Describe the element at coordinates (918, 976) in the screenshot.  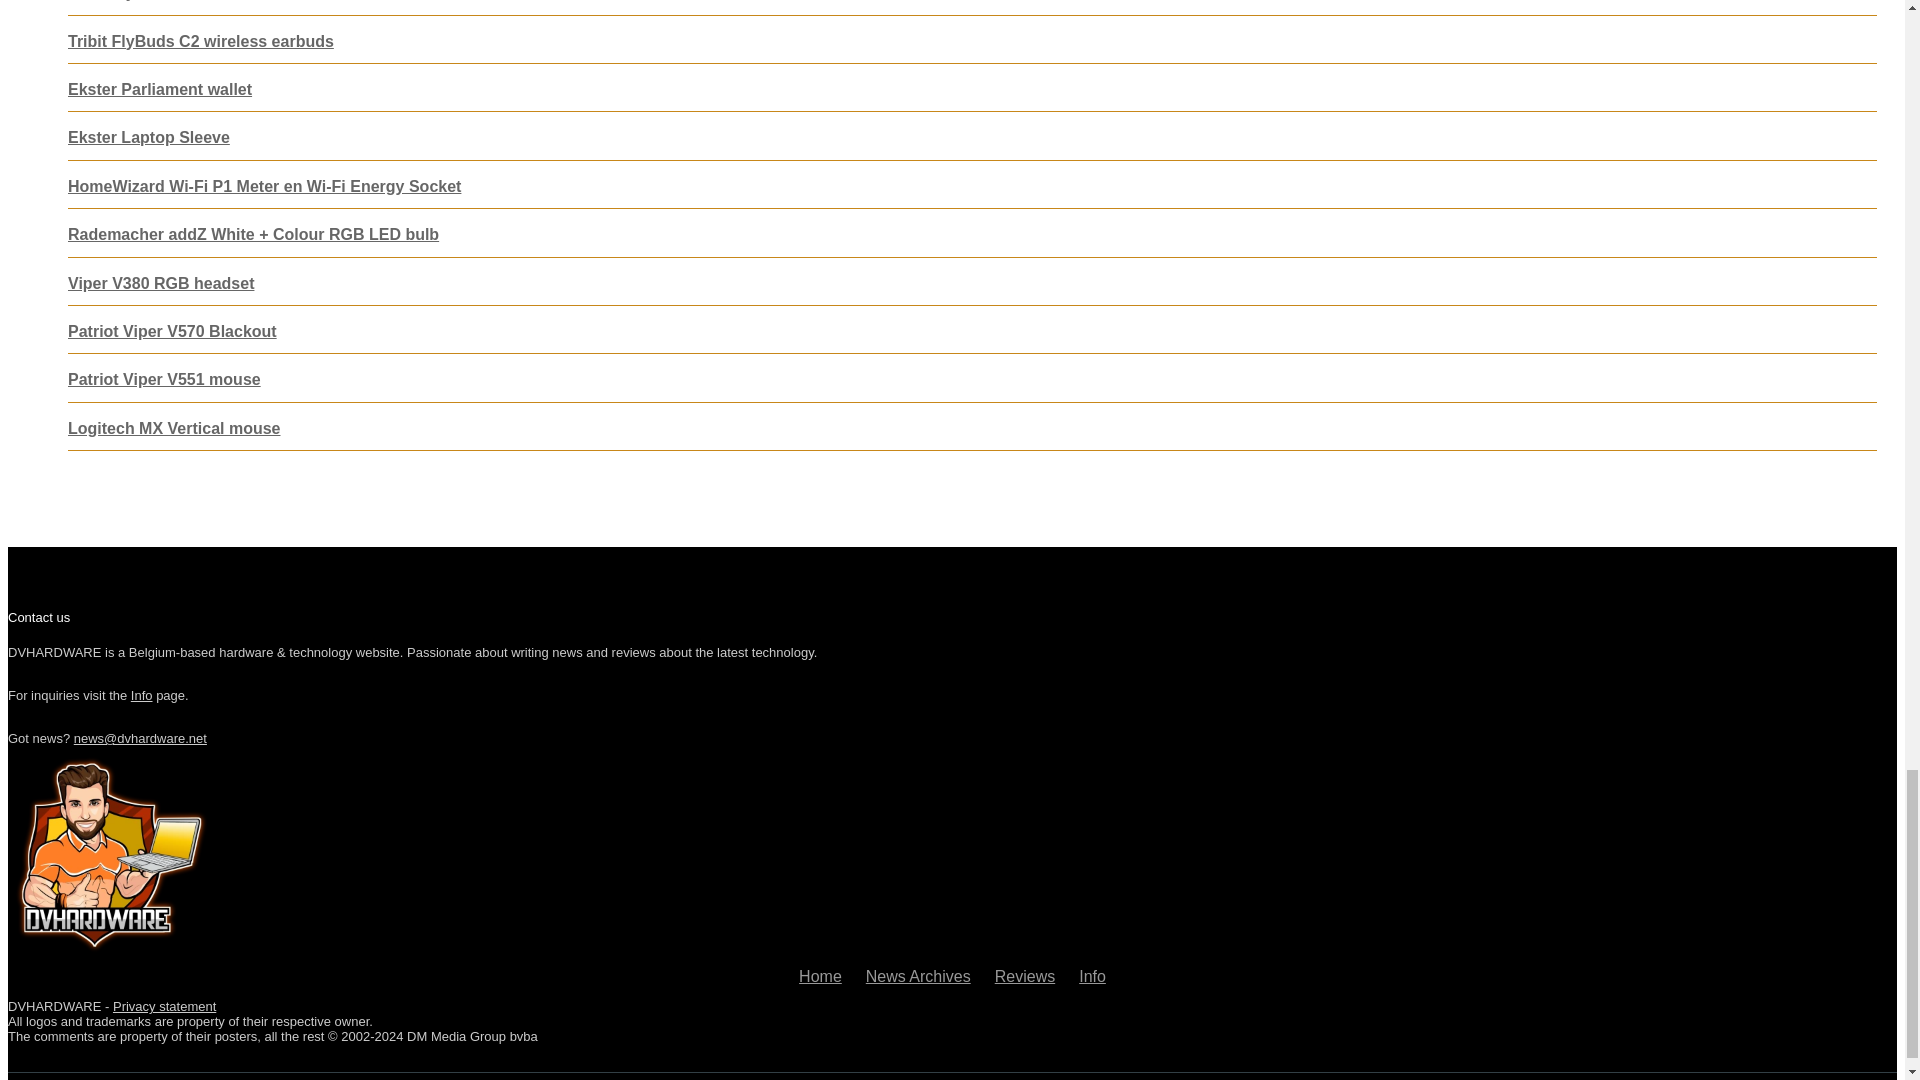
I see `News Archives` at that location.